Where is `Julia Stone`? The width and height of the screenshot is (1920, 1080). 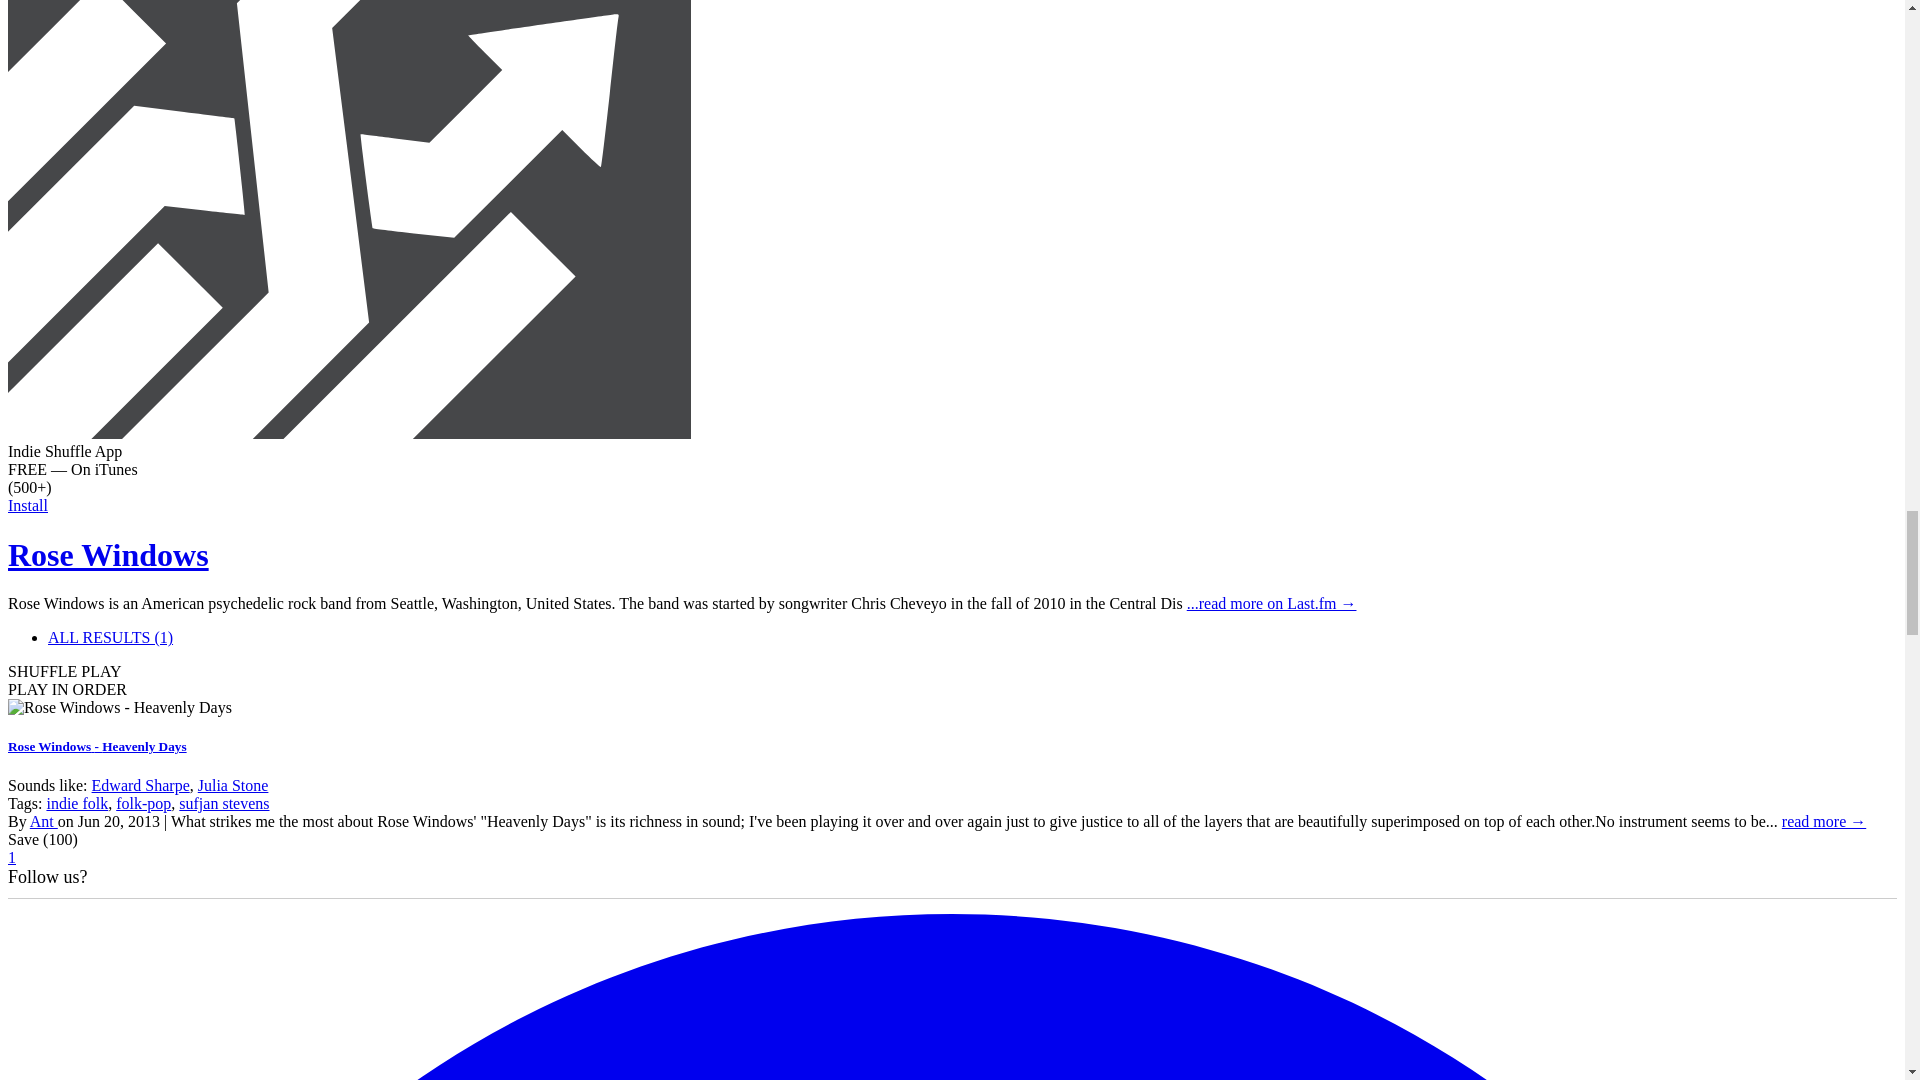
Julia Stone is located at coordinates (232, 784).